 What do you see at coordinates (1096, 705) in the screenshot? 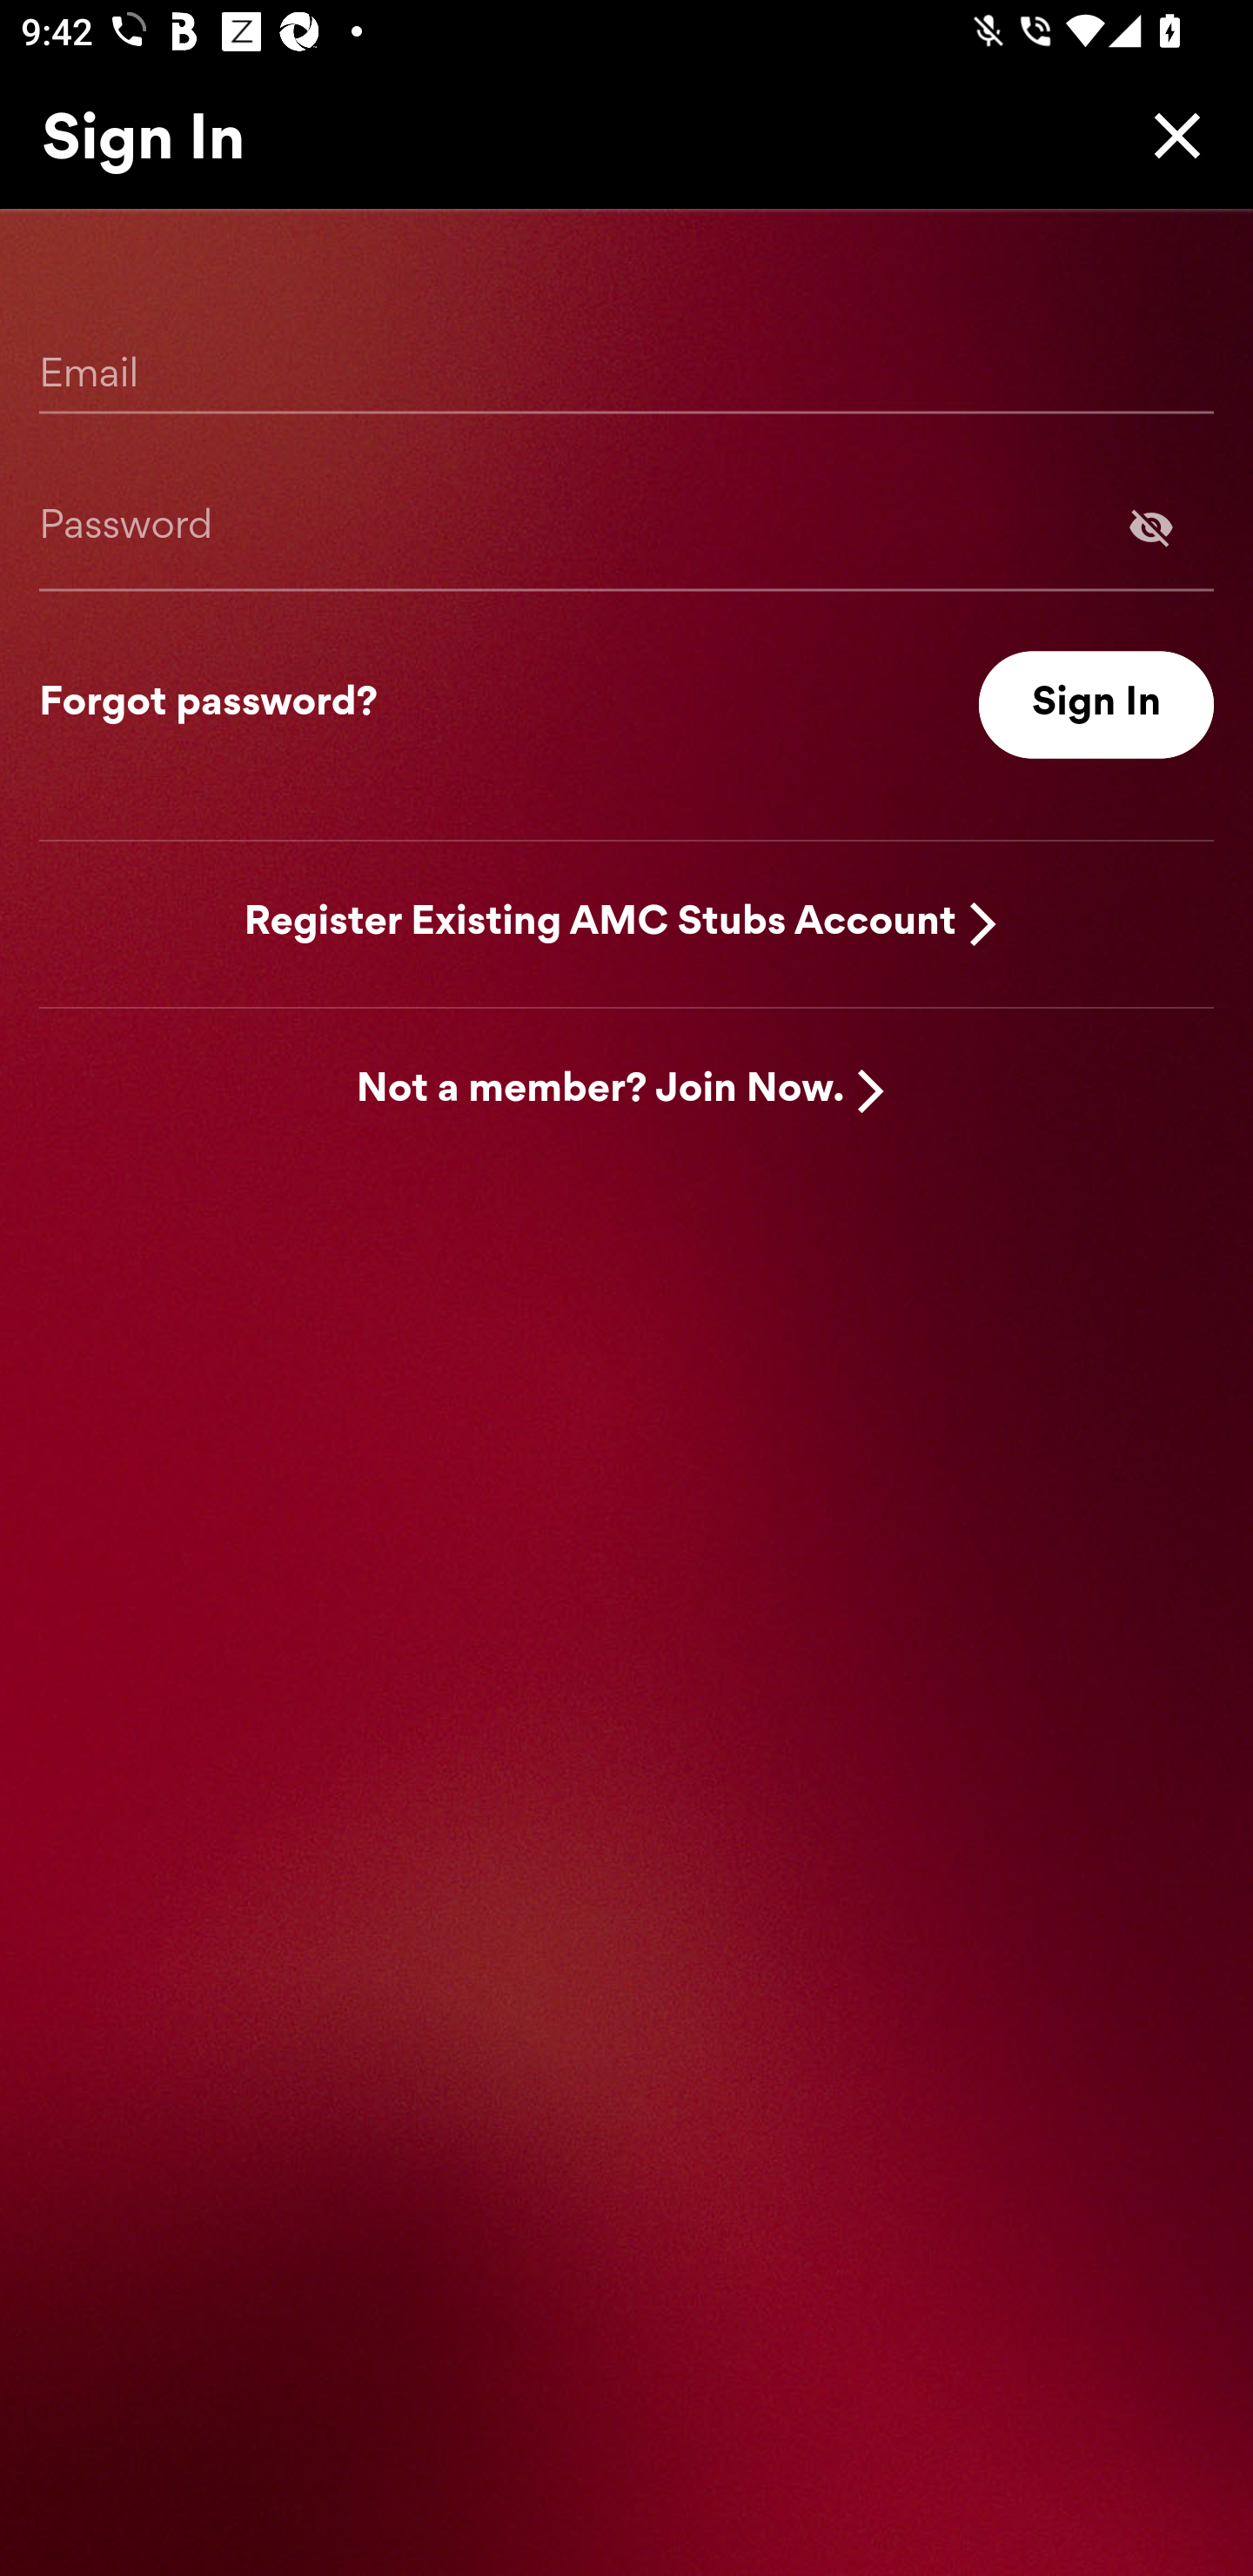
I see `Sign In` at bounding box center [1096, 705].